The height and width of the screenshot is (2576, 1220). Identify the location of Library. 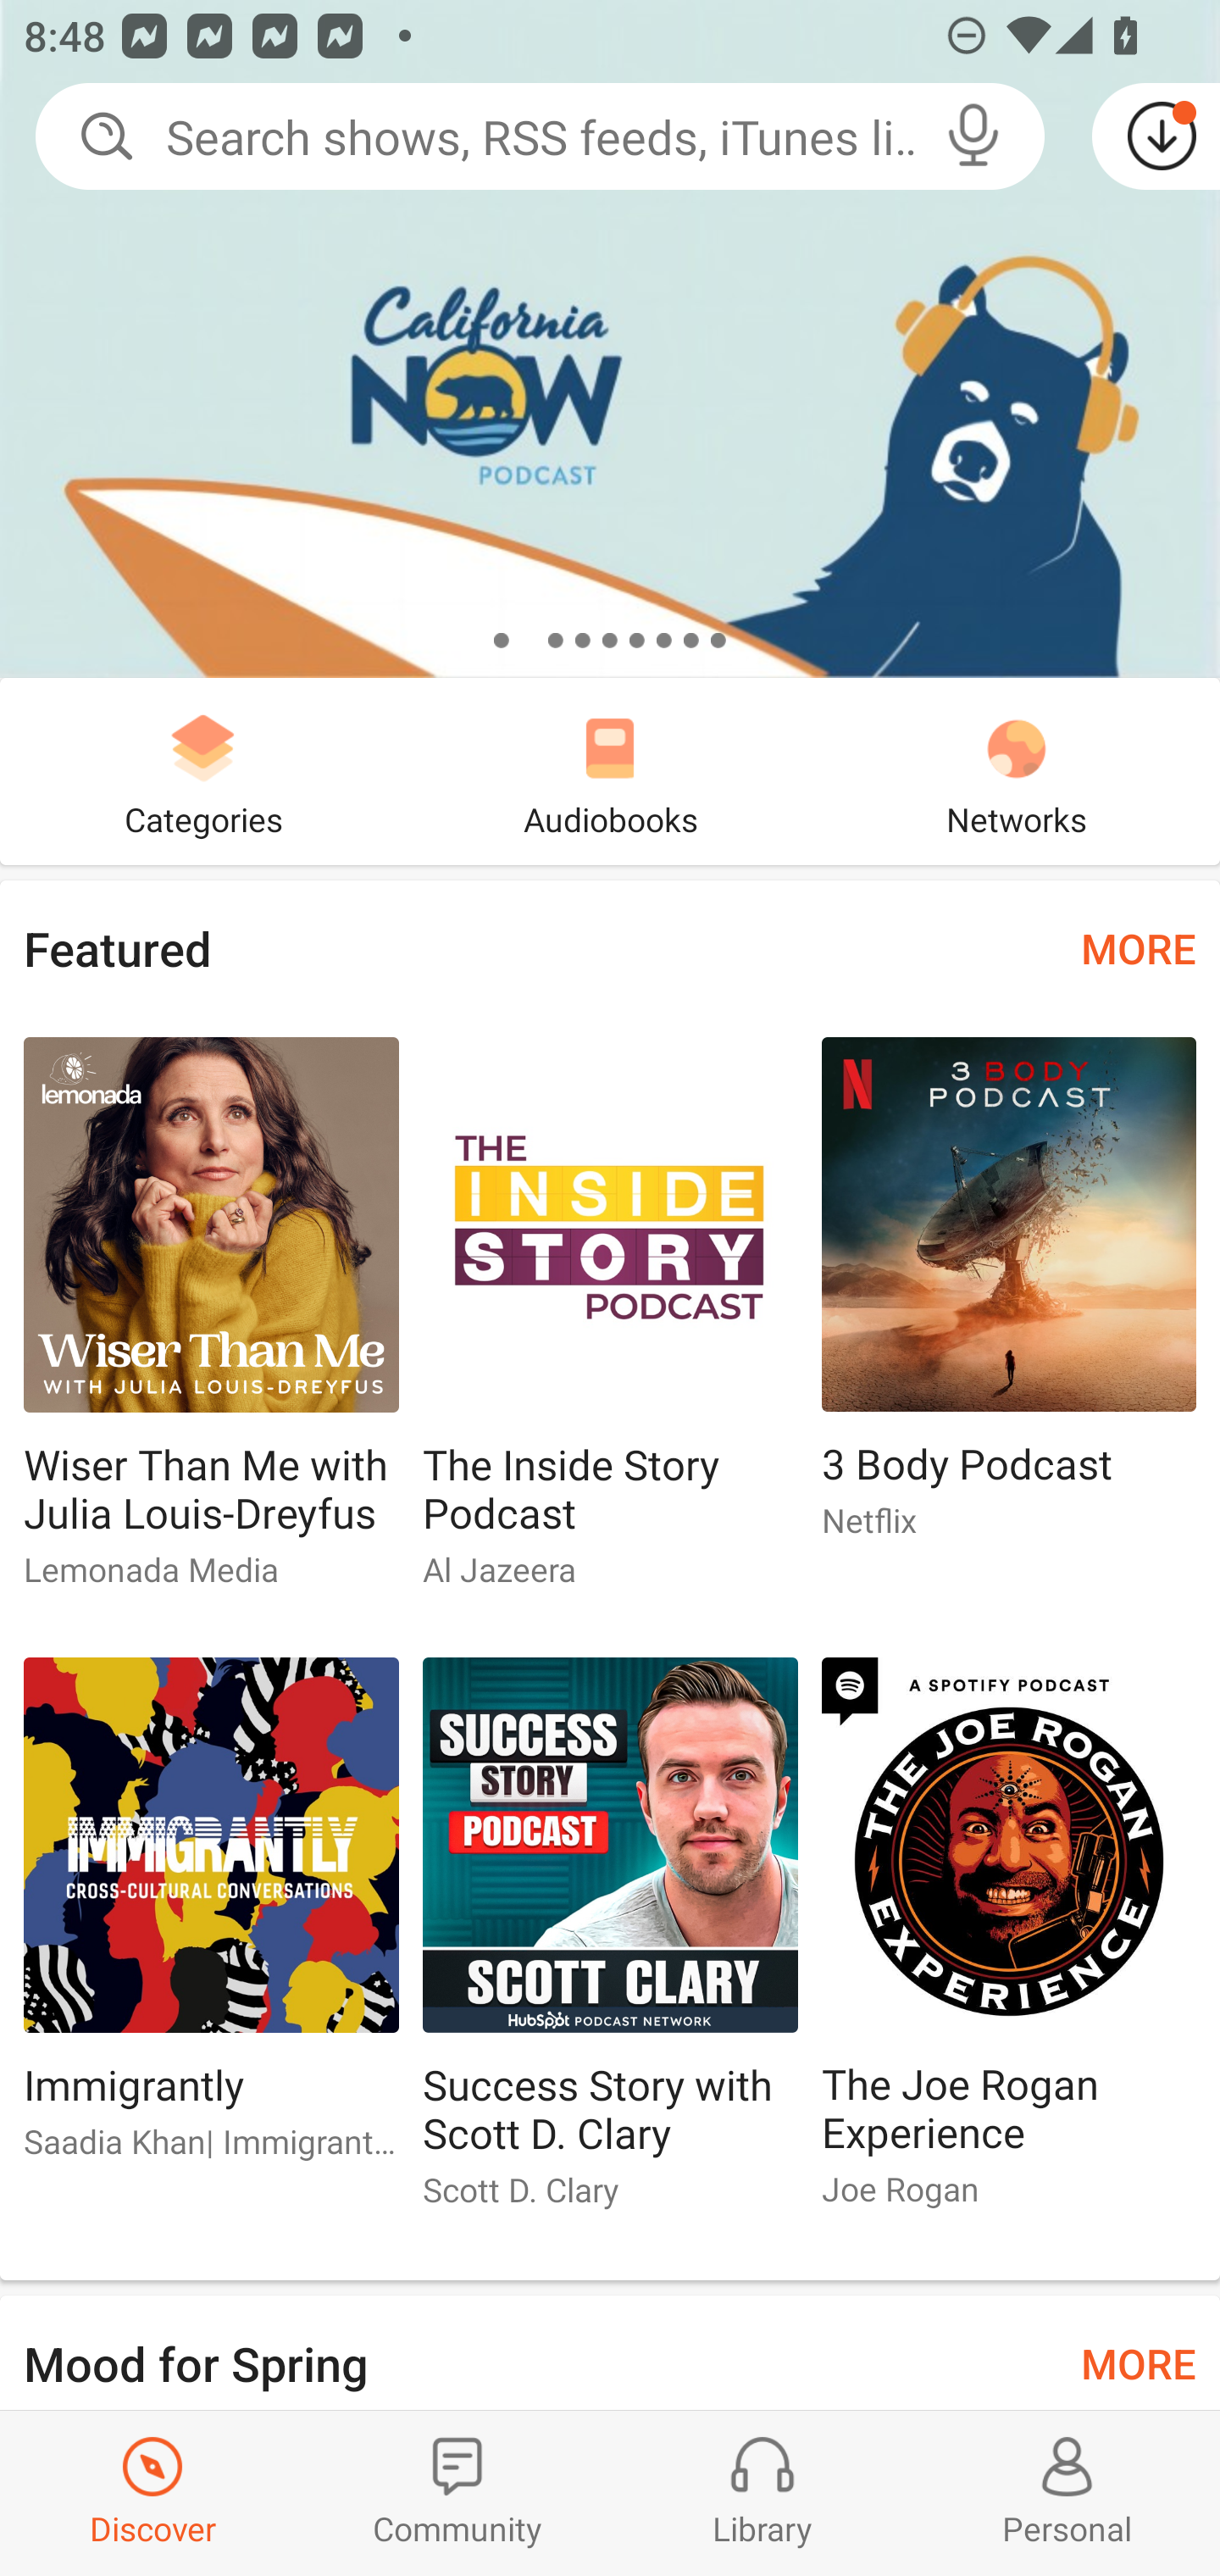
(762, 2493).